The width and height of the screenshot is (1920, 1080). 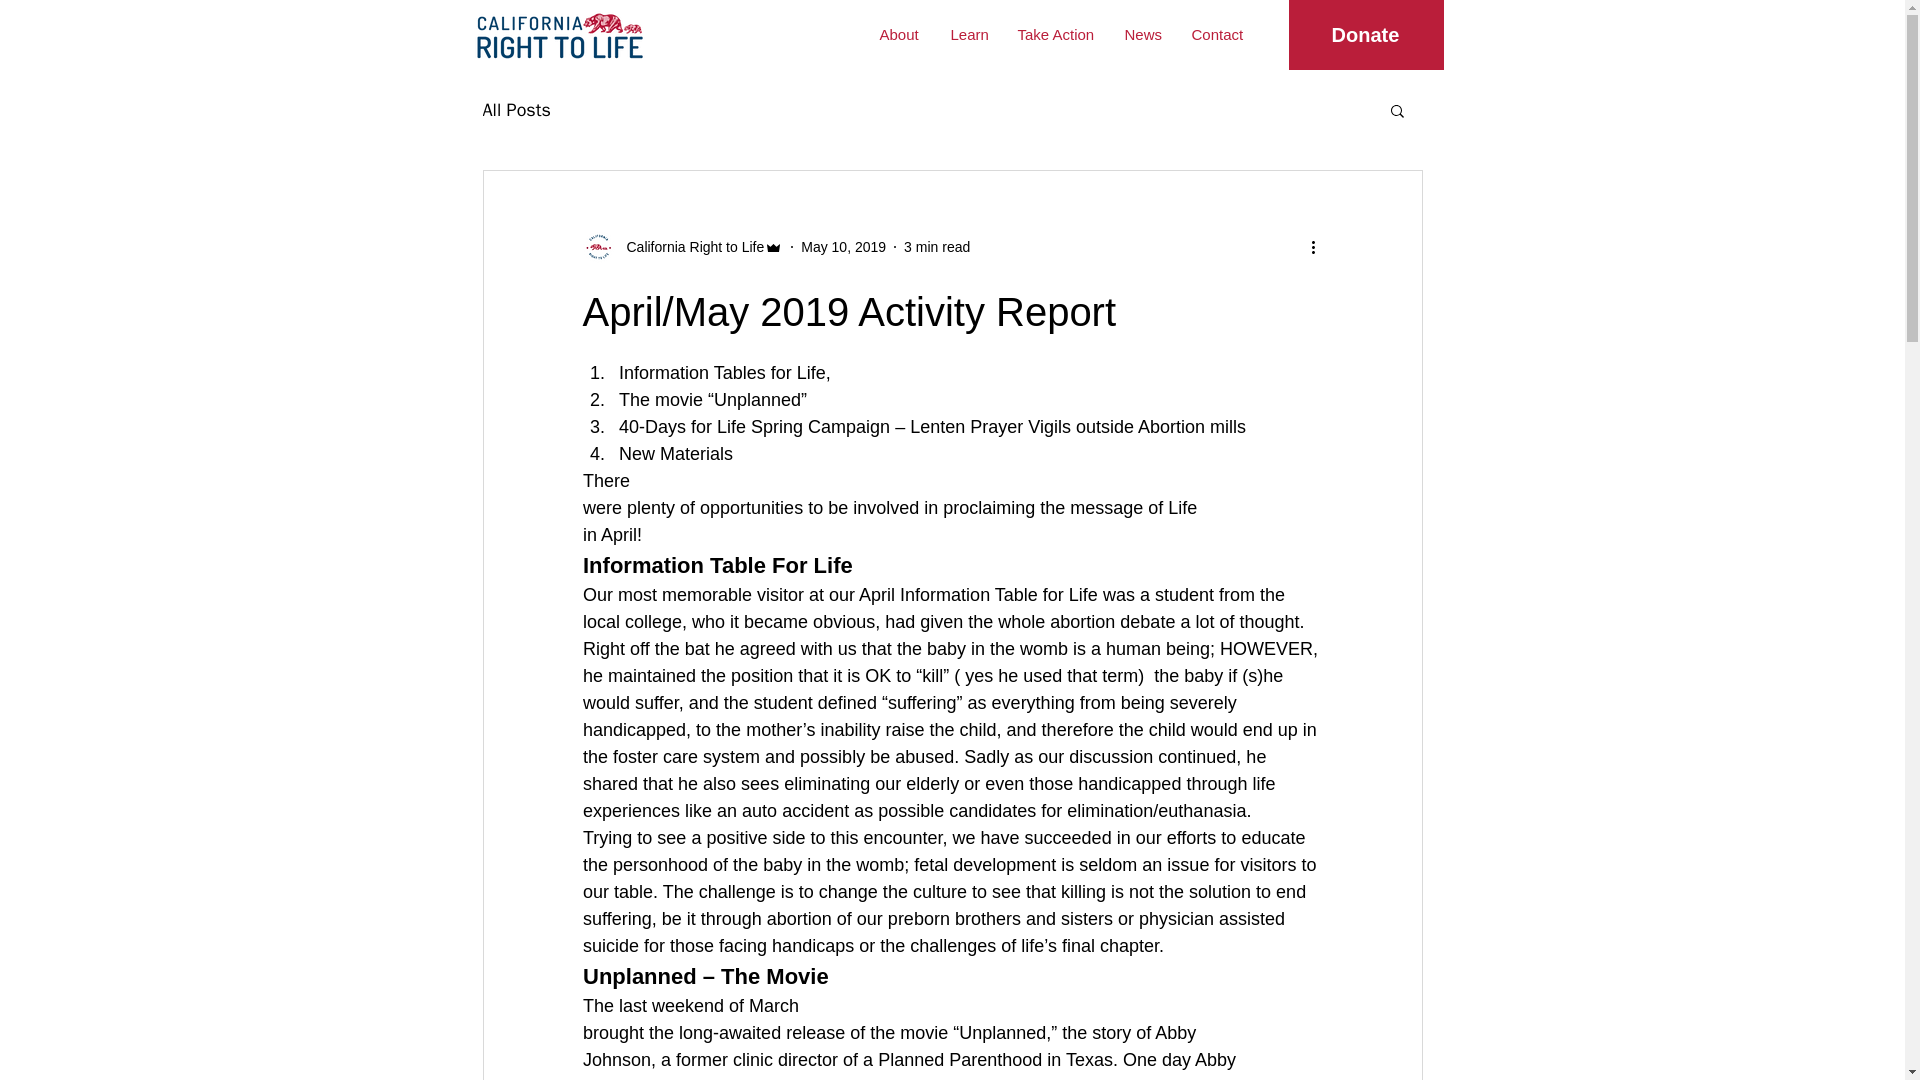 I want to click on 3 min read, so click(x=936, y=245).